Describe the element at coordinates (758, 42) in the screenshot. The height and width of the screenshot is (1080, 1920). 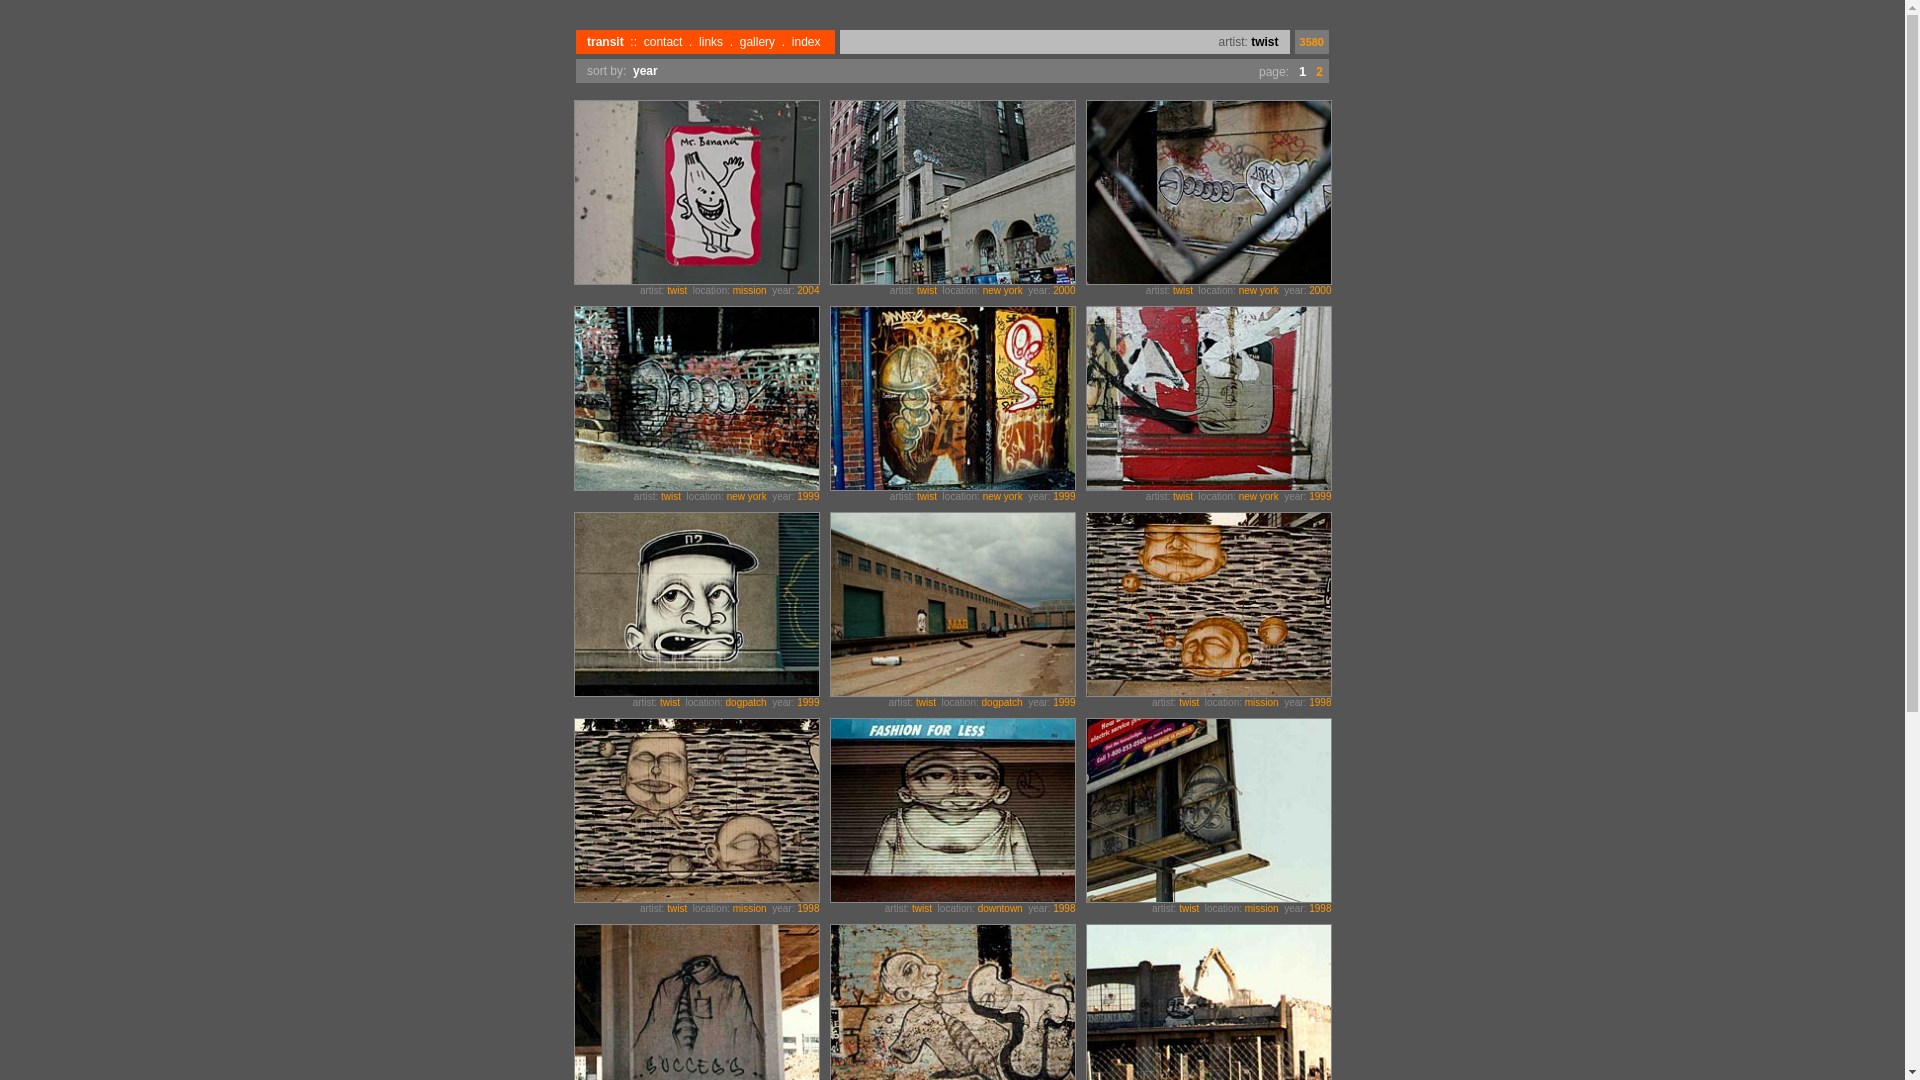
I see `gallery` at that location.